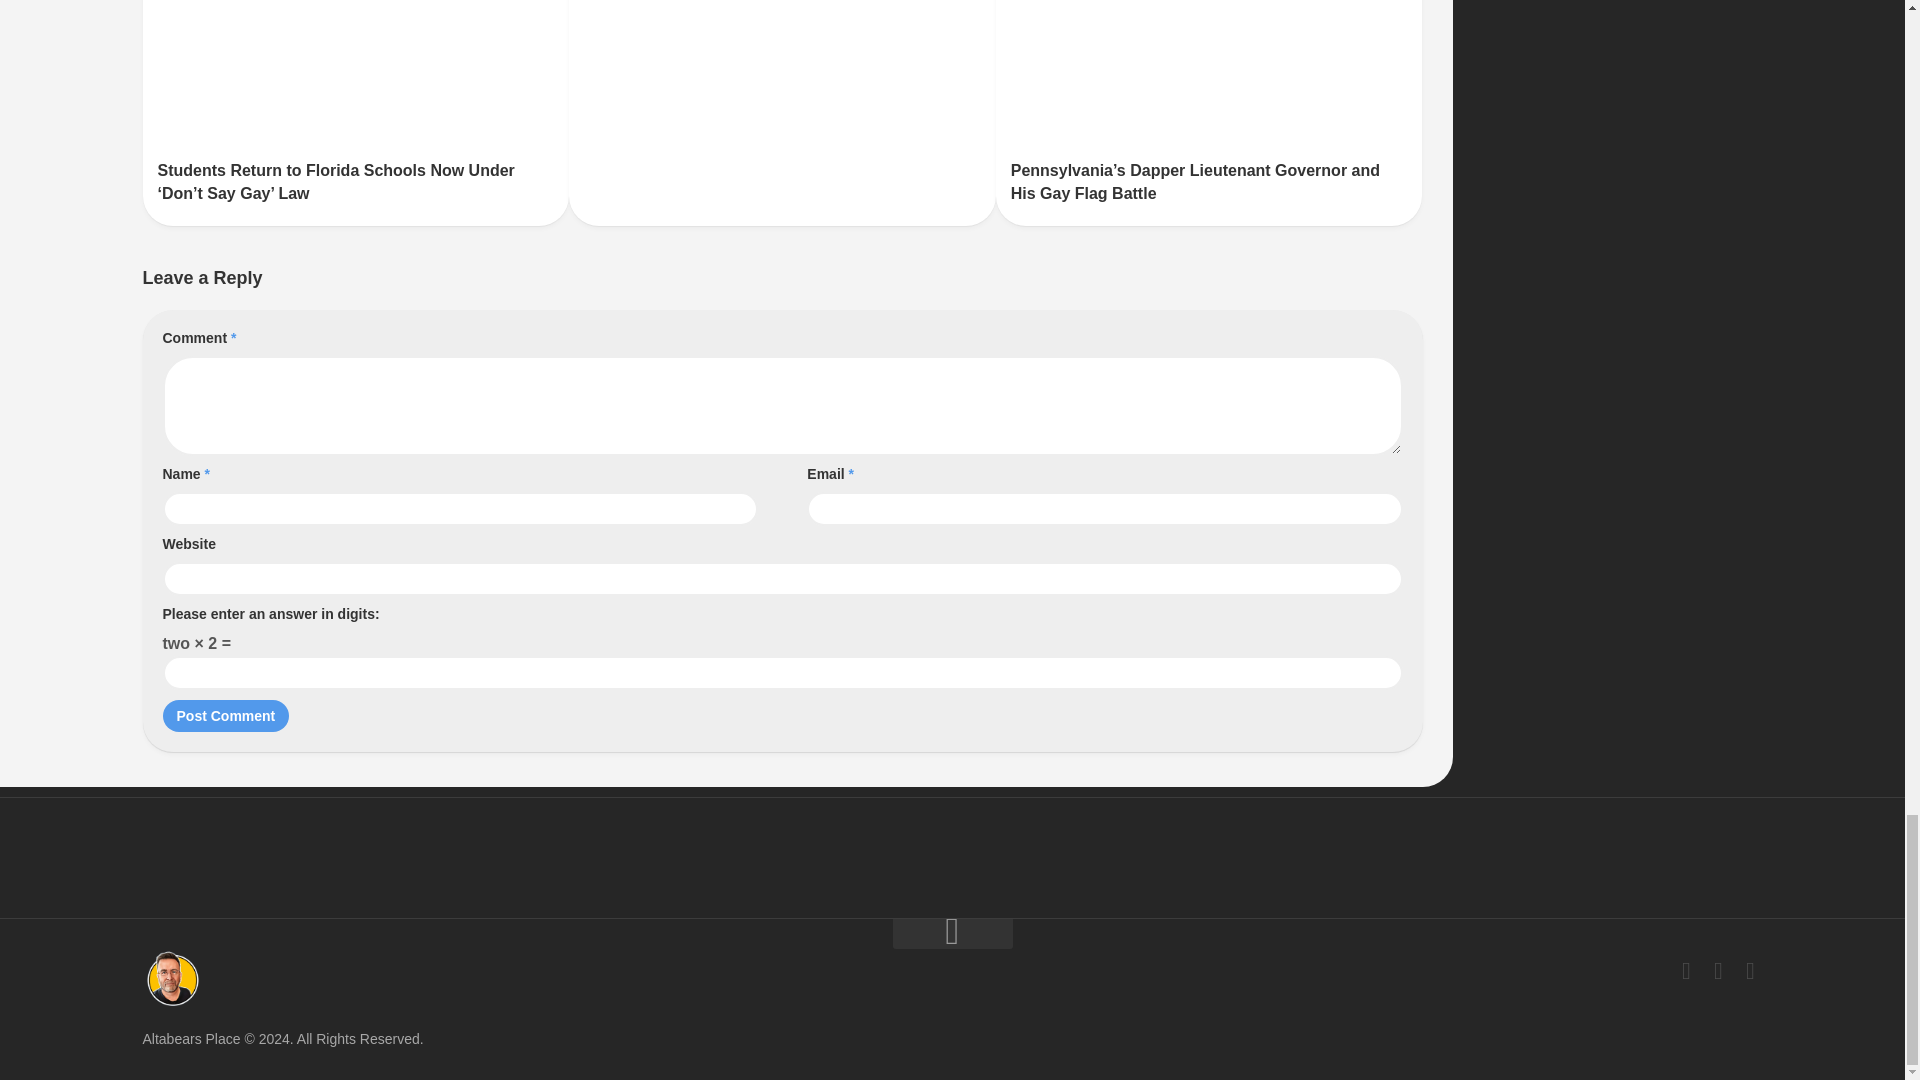 This screenshot has height=1080, width=1920. I want to click on Twitter, so click(1718, 970).